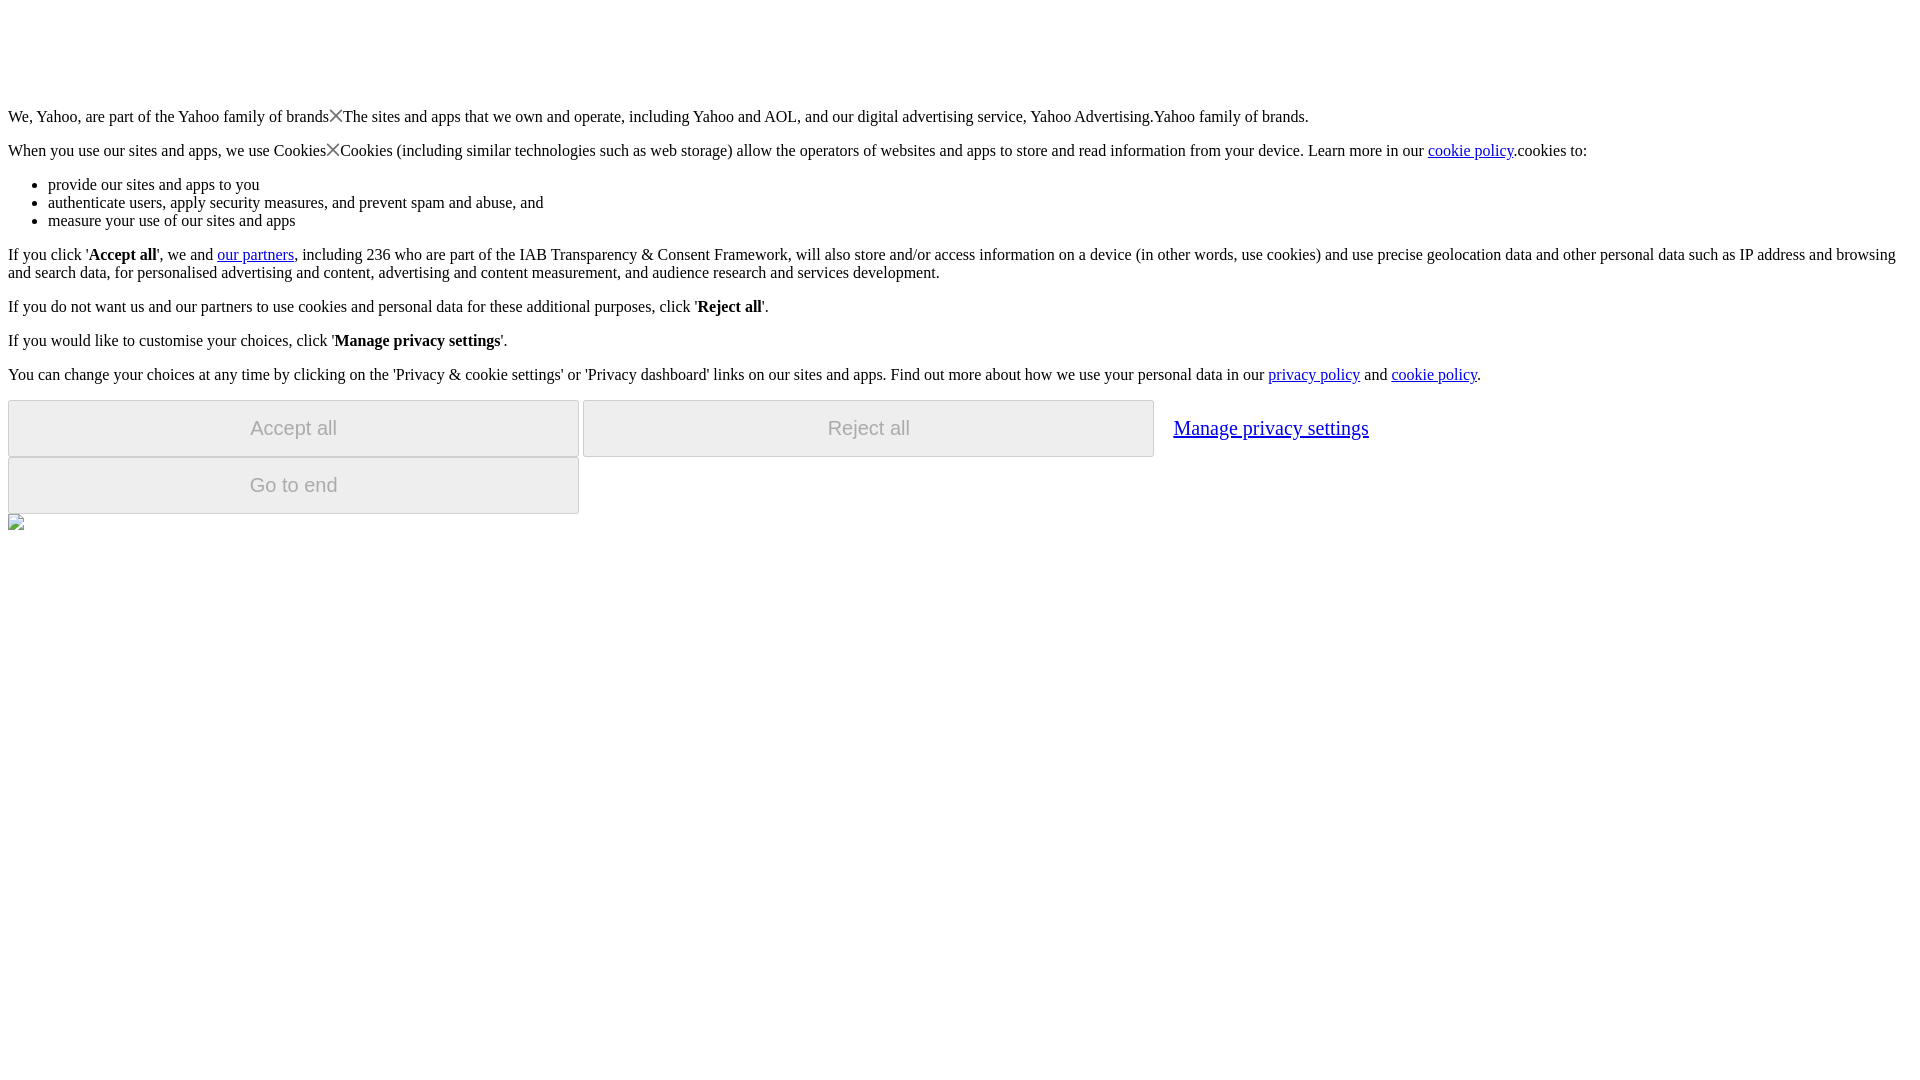 This screenshot has width=1920, height=1080. I want to click on Reject all, so click(868, 428).